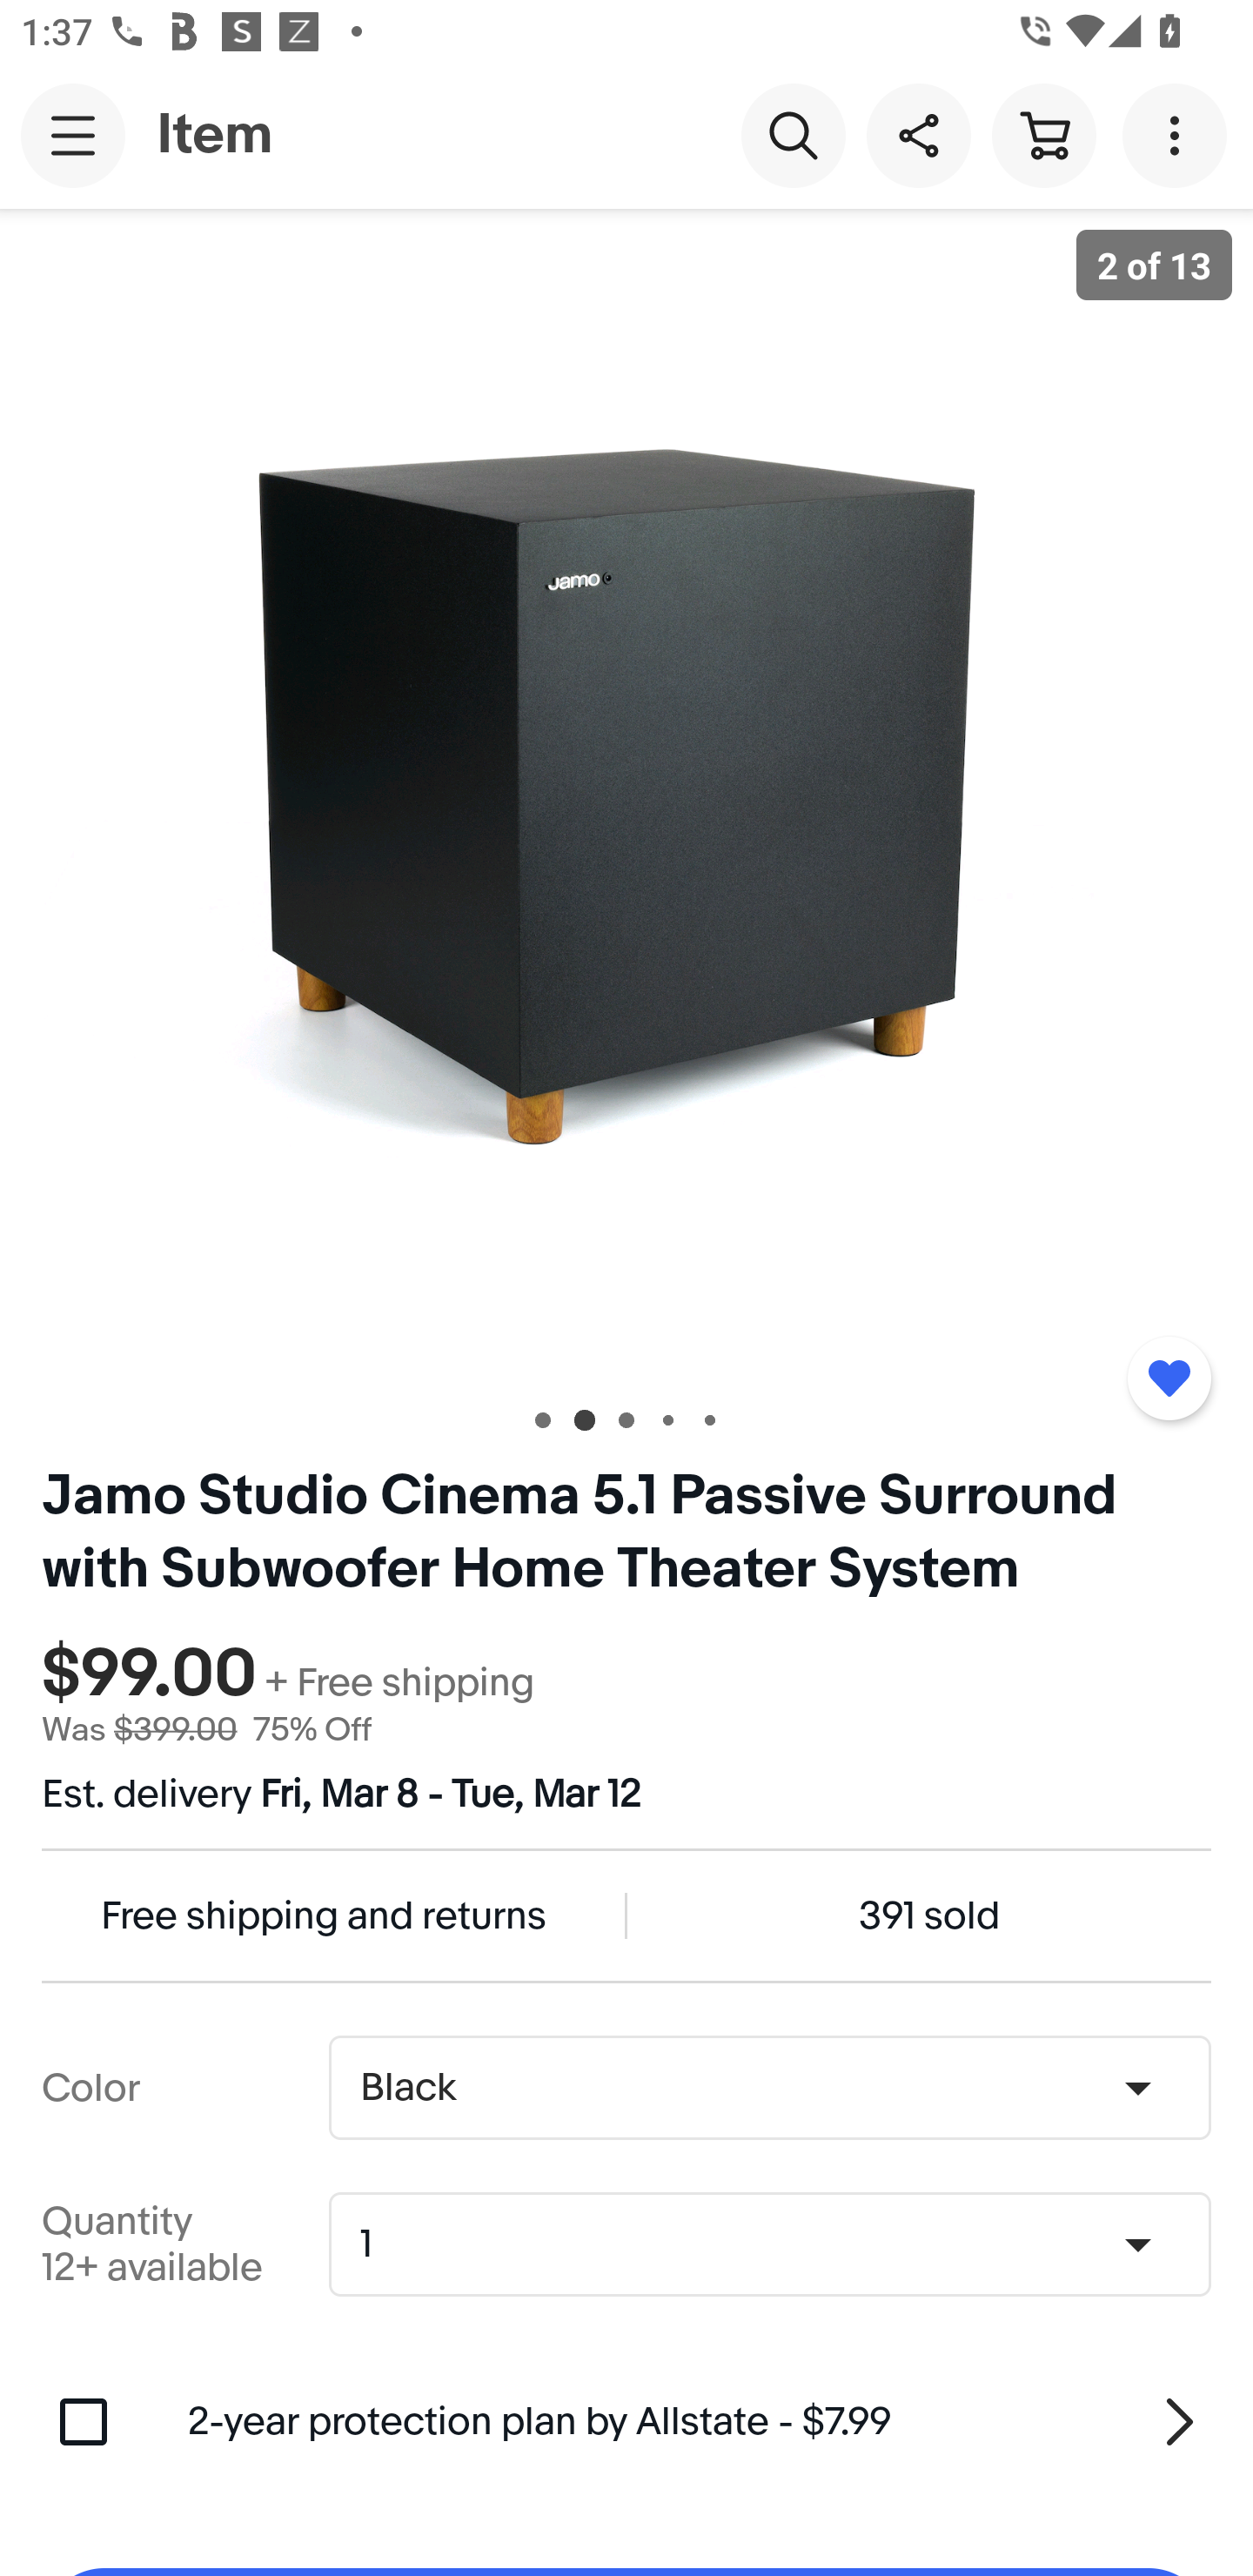 The image size is (1253, 2576). I want to click on Cart button shopping cart, so click(1043, 134).